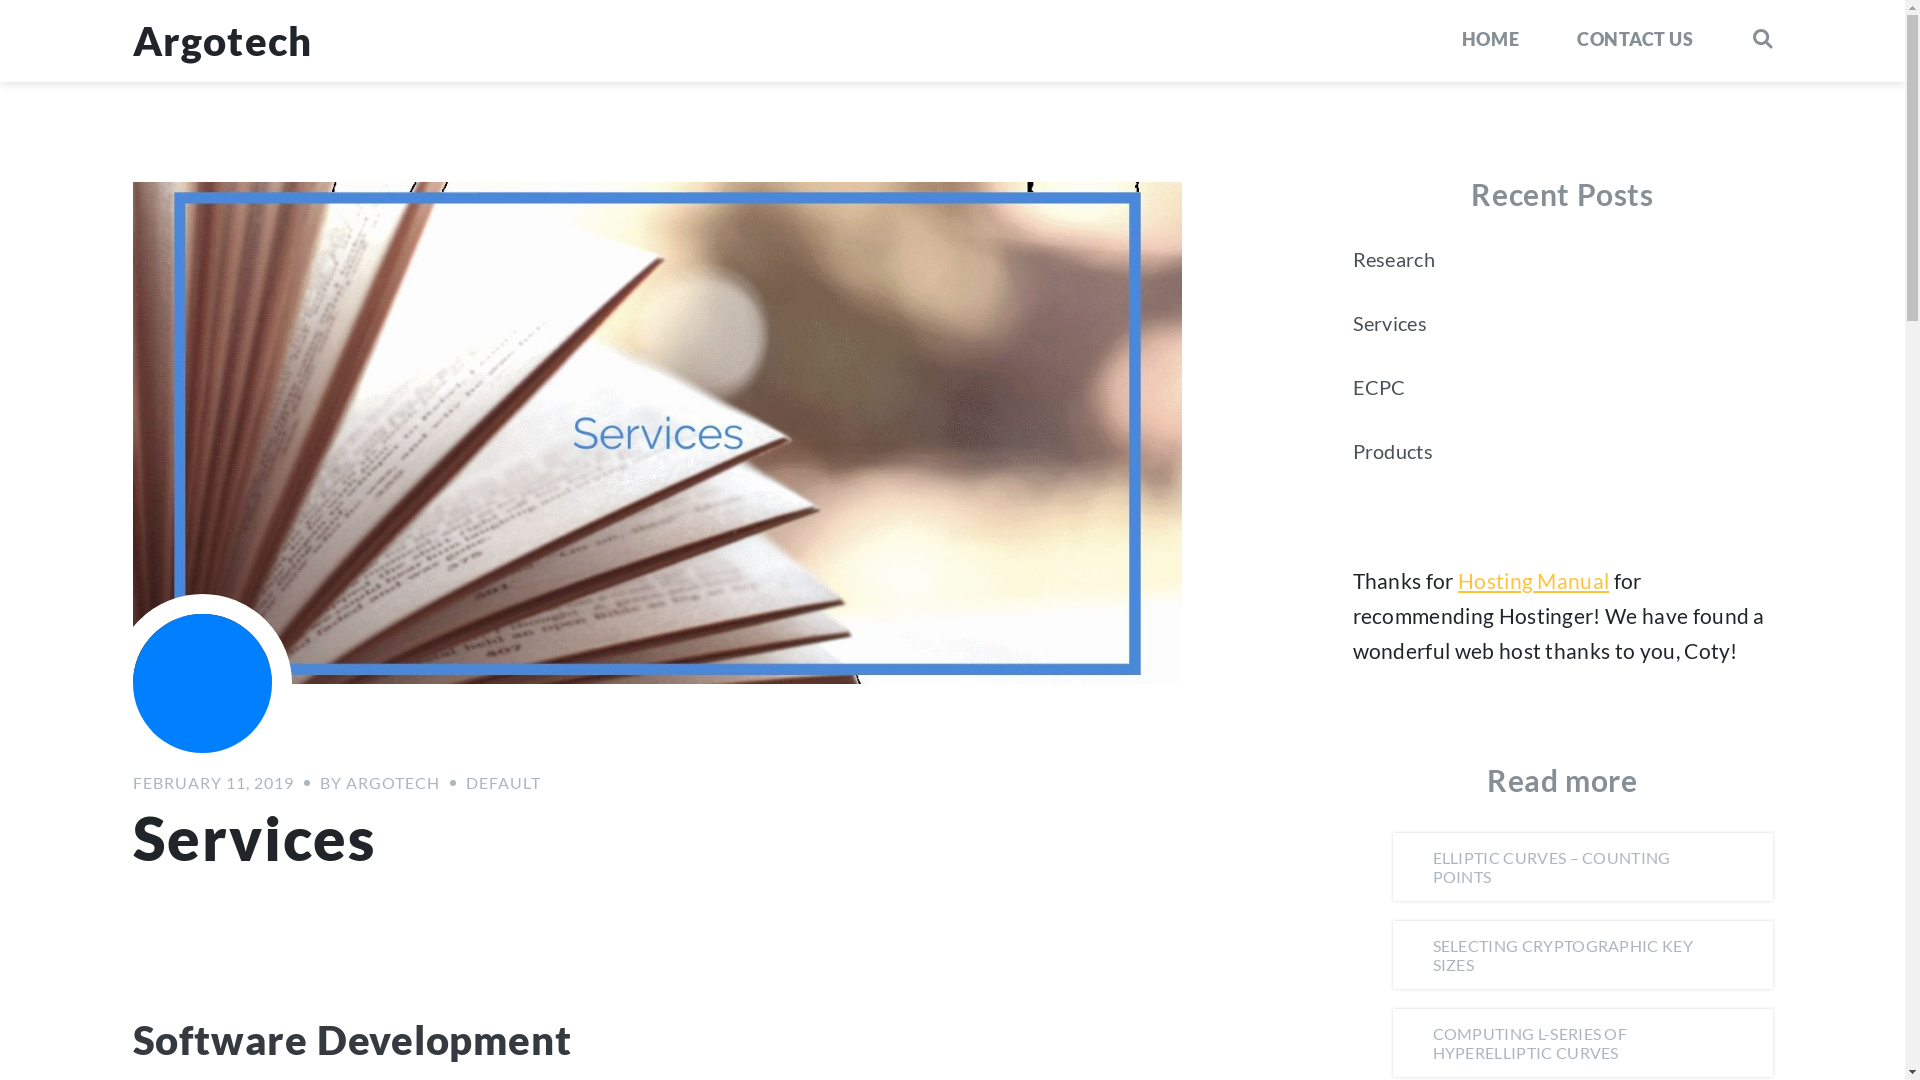 The width and height of the screenshot is (1920, 1080). What do you see at coordinates (212, 782) in the screenshot?
I see `FEBRUARY 11, 2019` at bounding box center [212, 782].